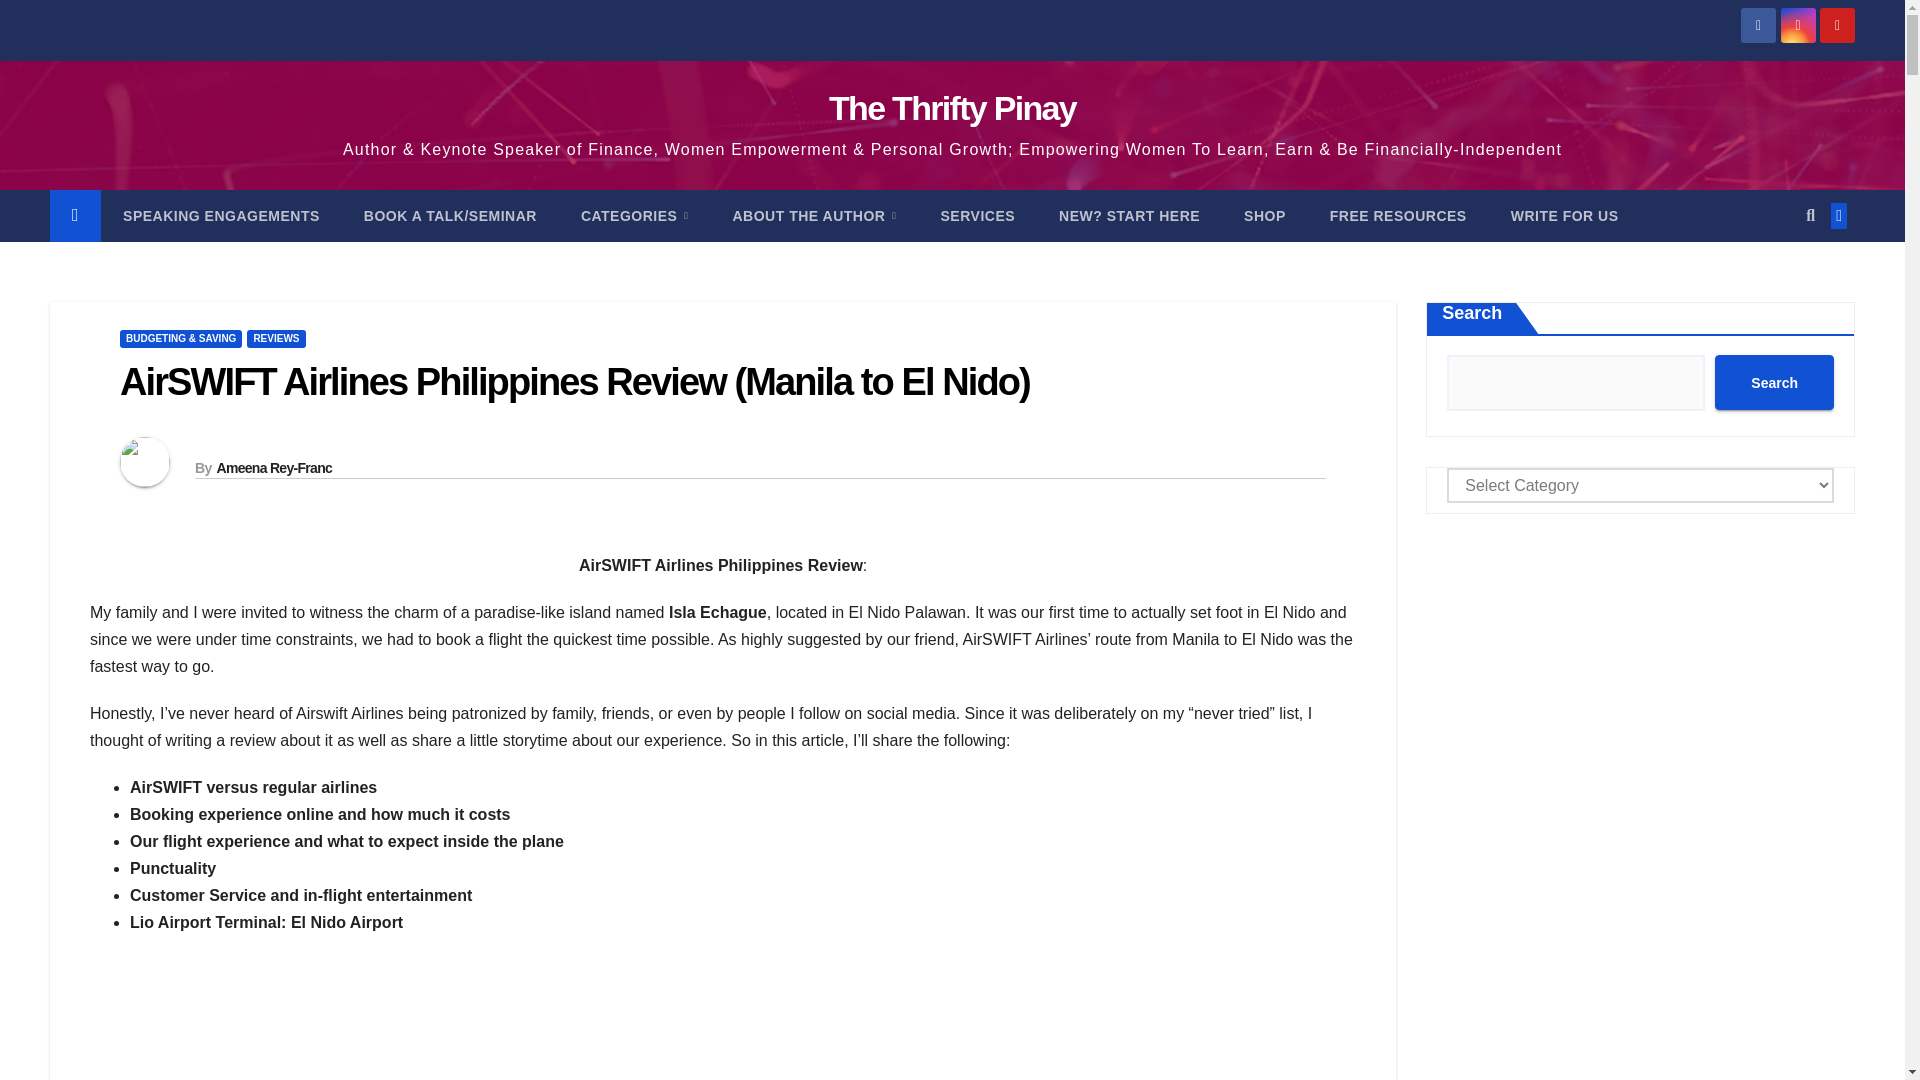 The height and width of the screenshot is (1080, 1920). What do you see at coordinates (274, 468) in the screenshot?
I see `Ameena Rey-Franc` at bounding box center [274, 468].